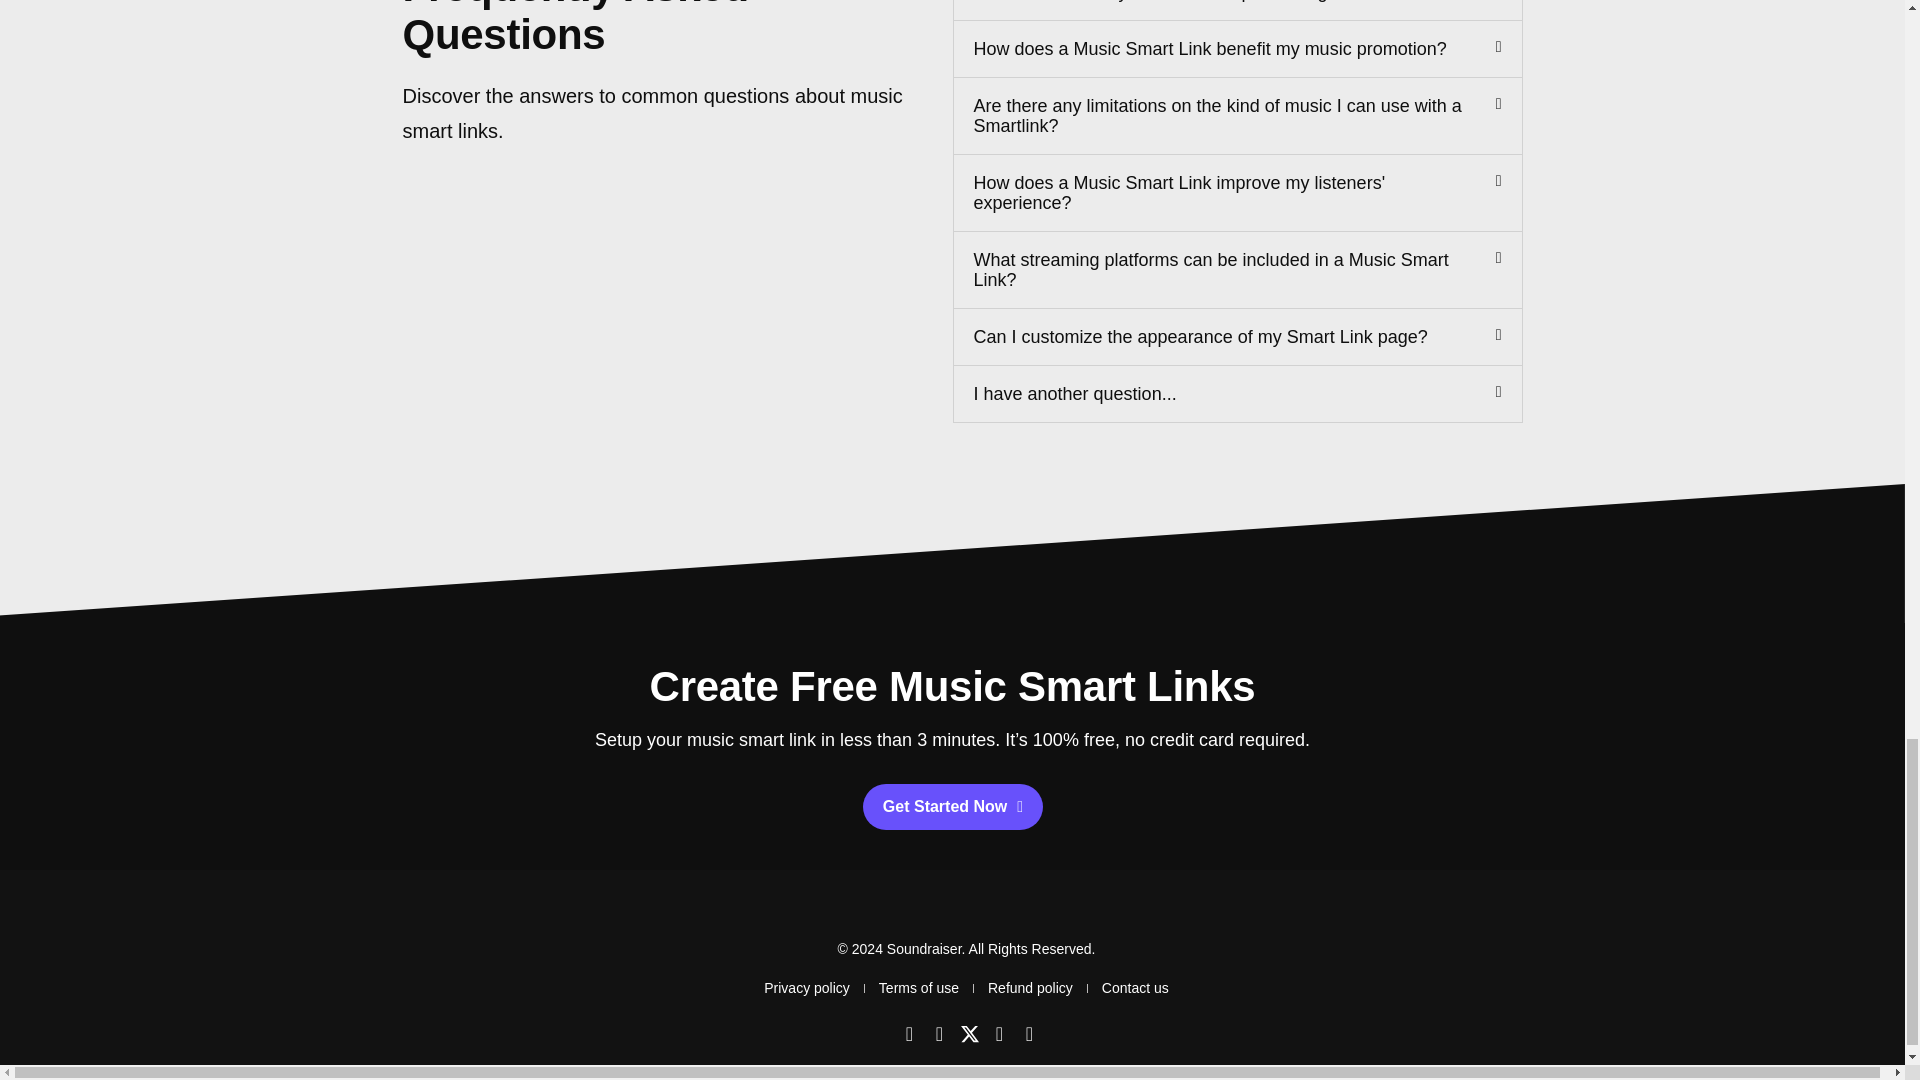 This screenshot has height=1080, width=1920. What do you see at coordinates (918, 988) in the screenshot?
I see `Terms of use` at bounding box center [918, 988].